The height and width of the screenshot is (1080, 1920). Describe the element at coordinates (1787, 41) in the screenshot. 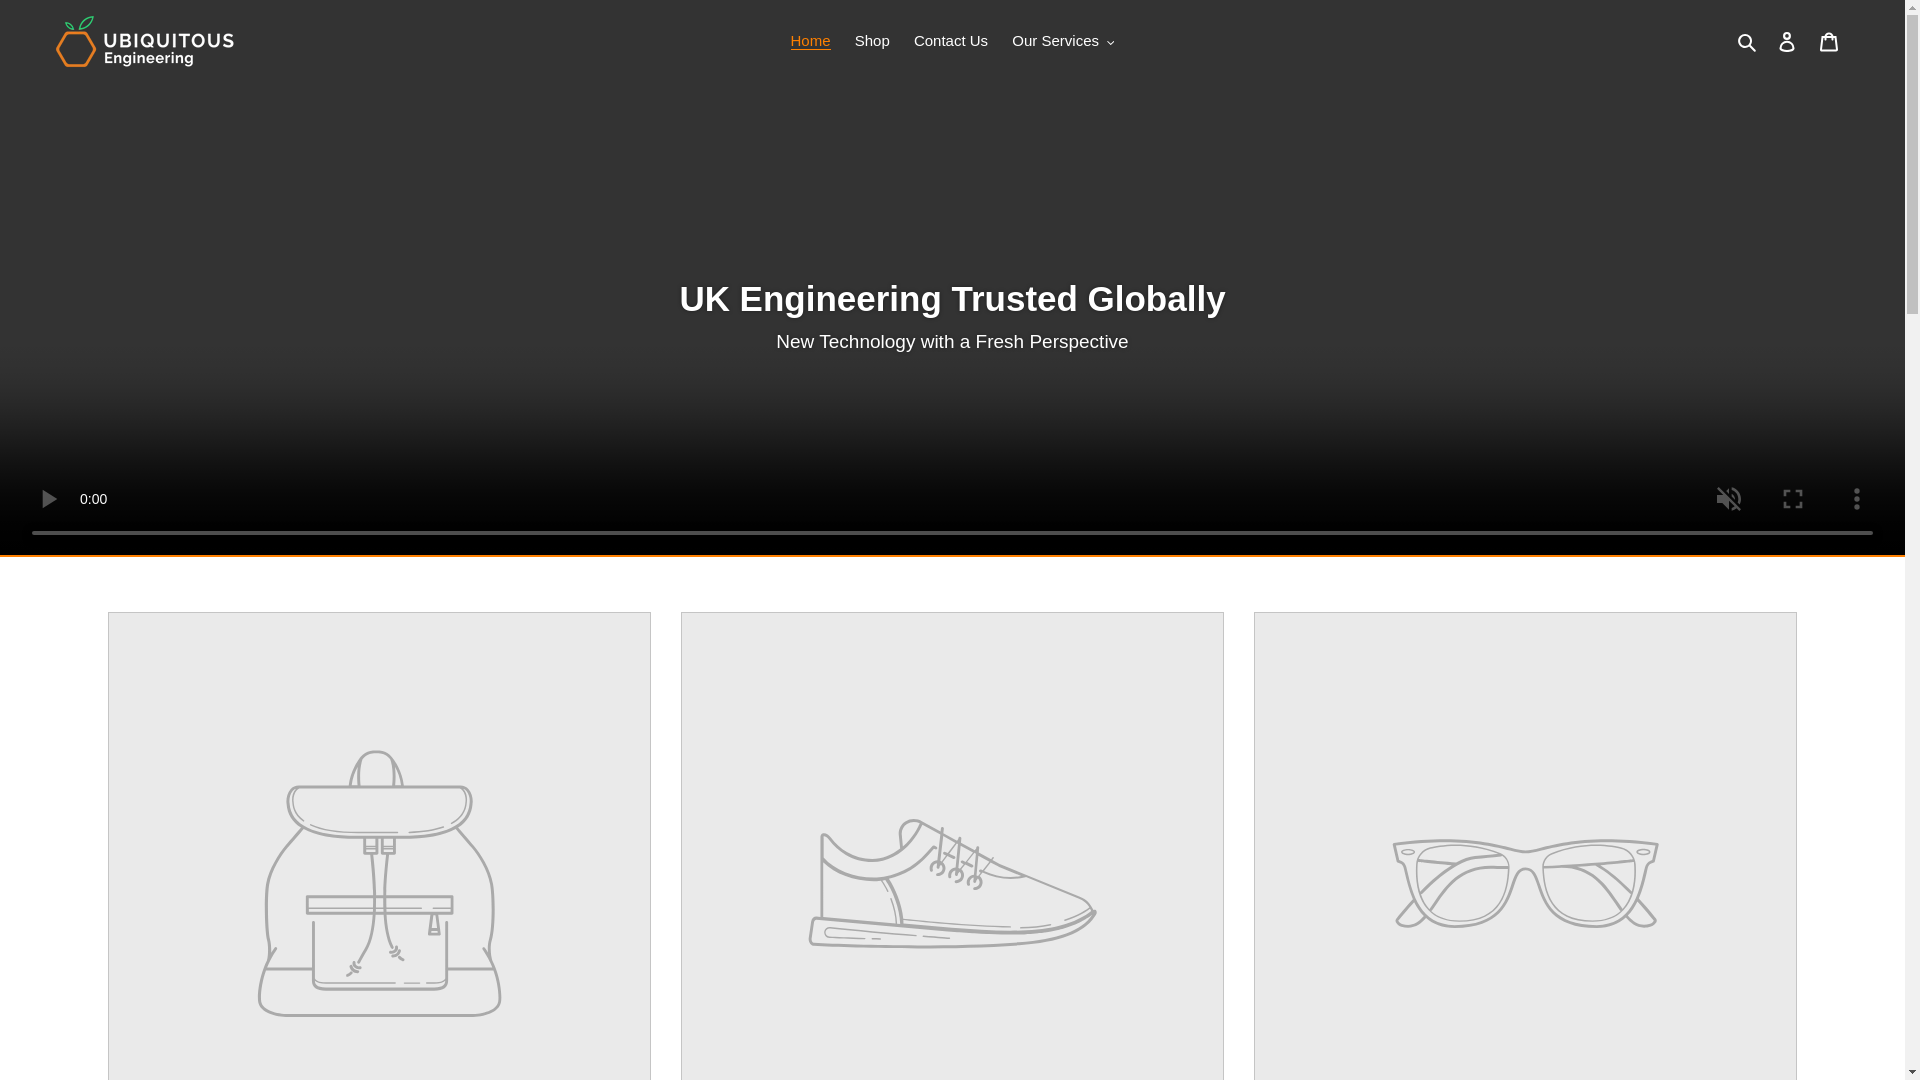

I see `Log in` at that location.